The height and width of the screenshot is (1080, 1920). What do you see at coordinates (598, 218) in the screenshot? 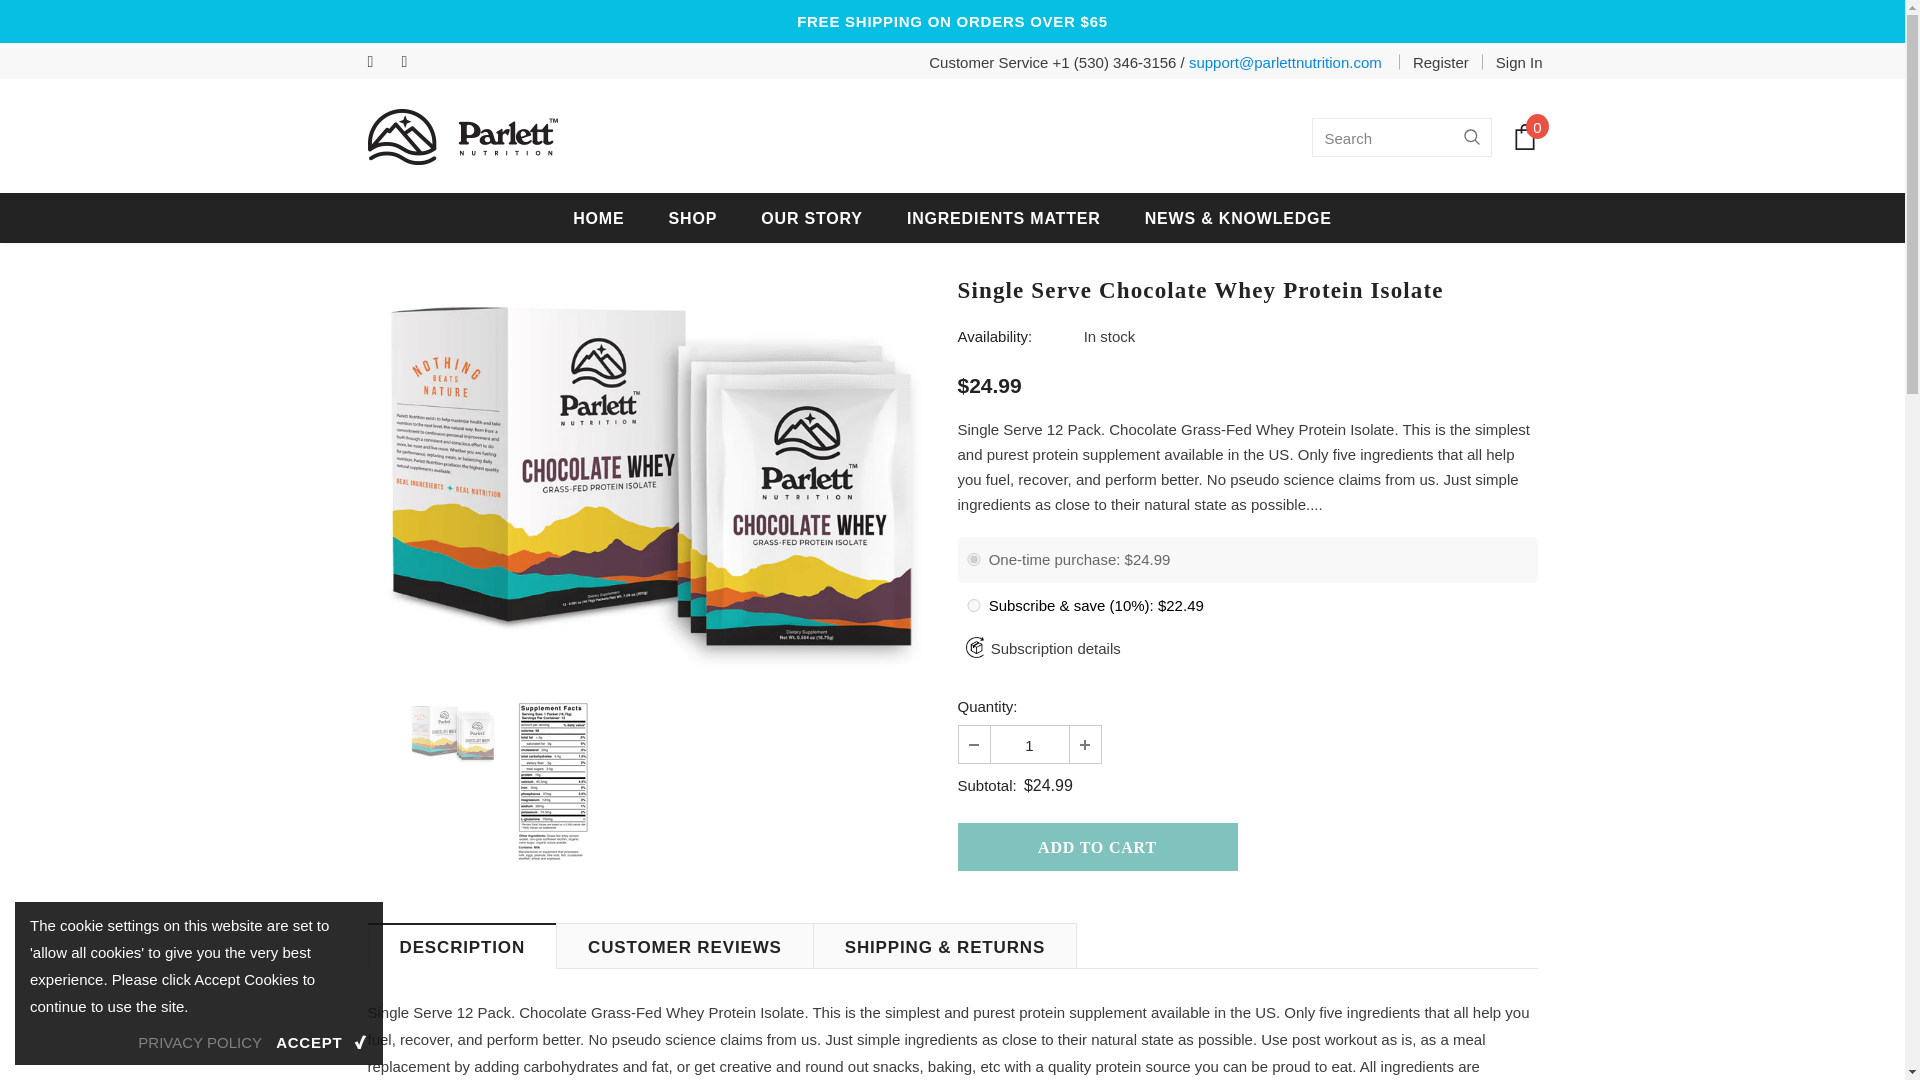
I see `HOME` at bounding box center [598, 218].